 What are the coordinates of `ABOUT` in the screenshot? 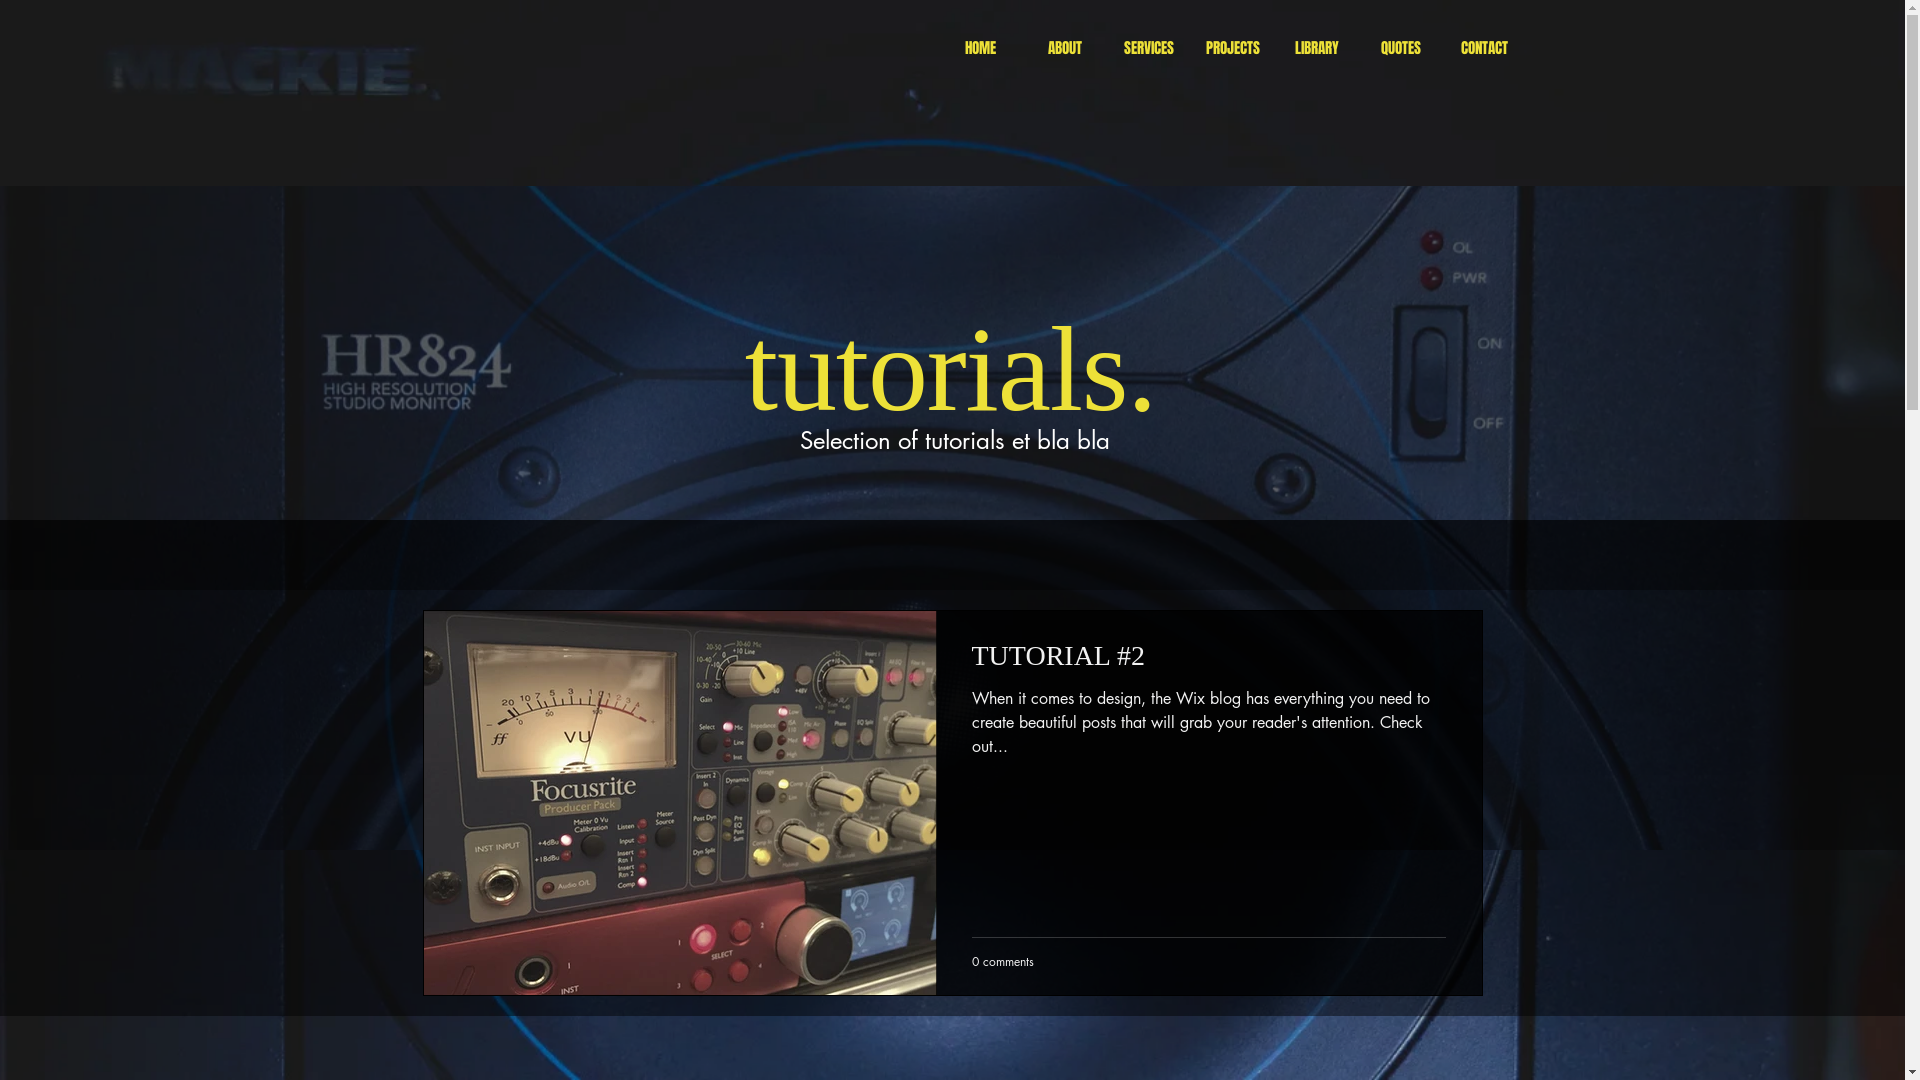 It's located at (1064, 48).